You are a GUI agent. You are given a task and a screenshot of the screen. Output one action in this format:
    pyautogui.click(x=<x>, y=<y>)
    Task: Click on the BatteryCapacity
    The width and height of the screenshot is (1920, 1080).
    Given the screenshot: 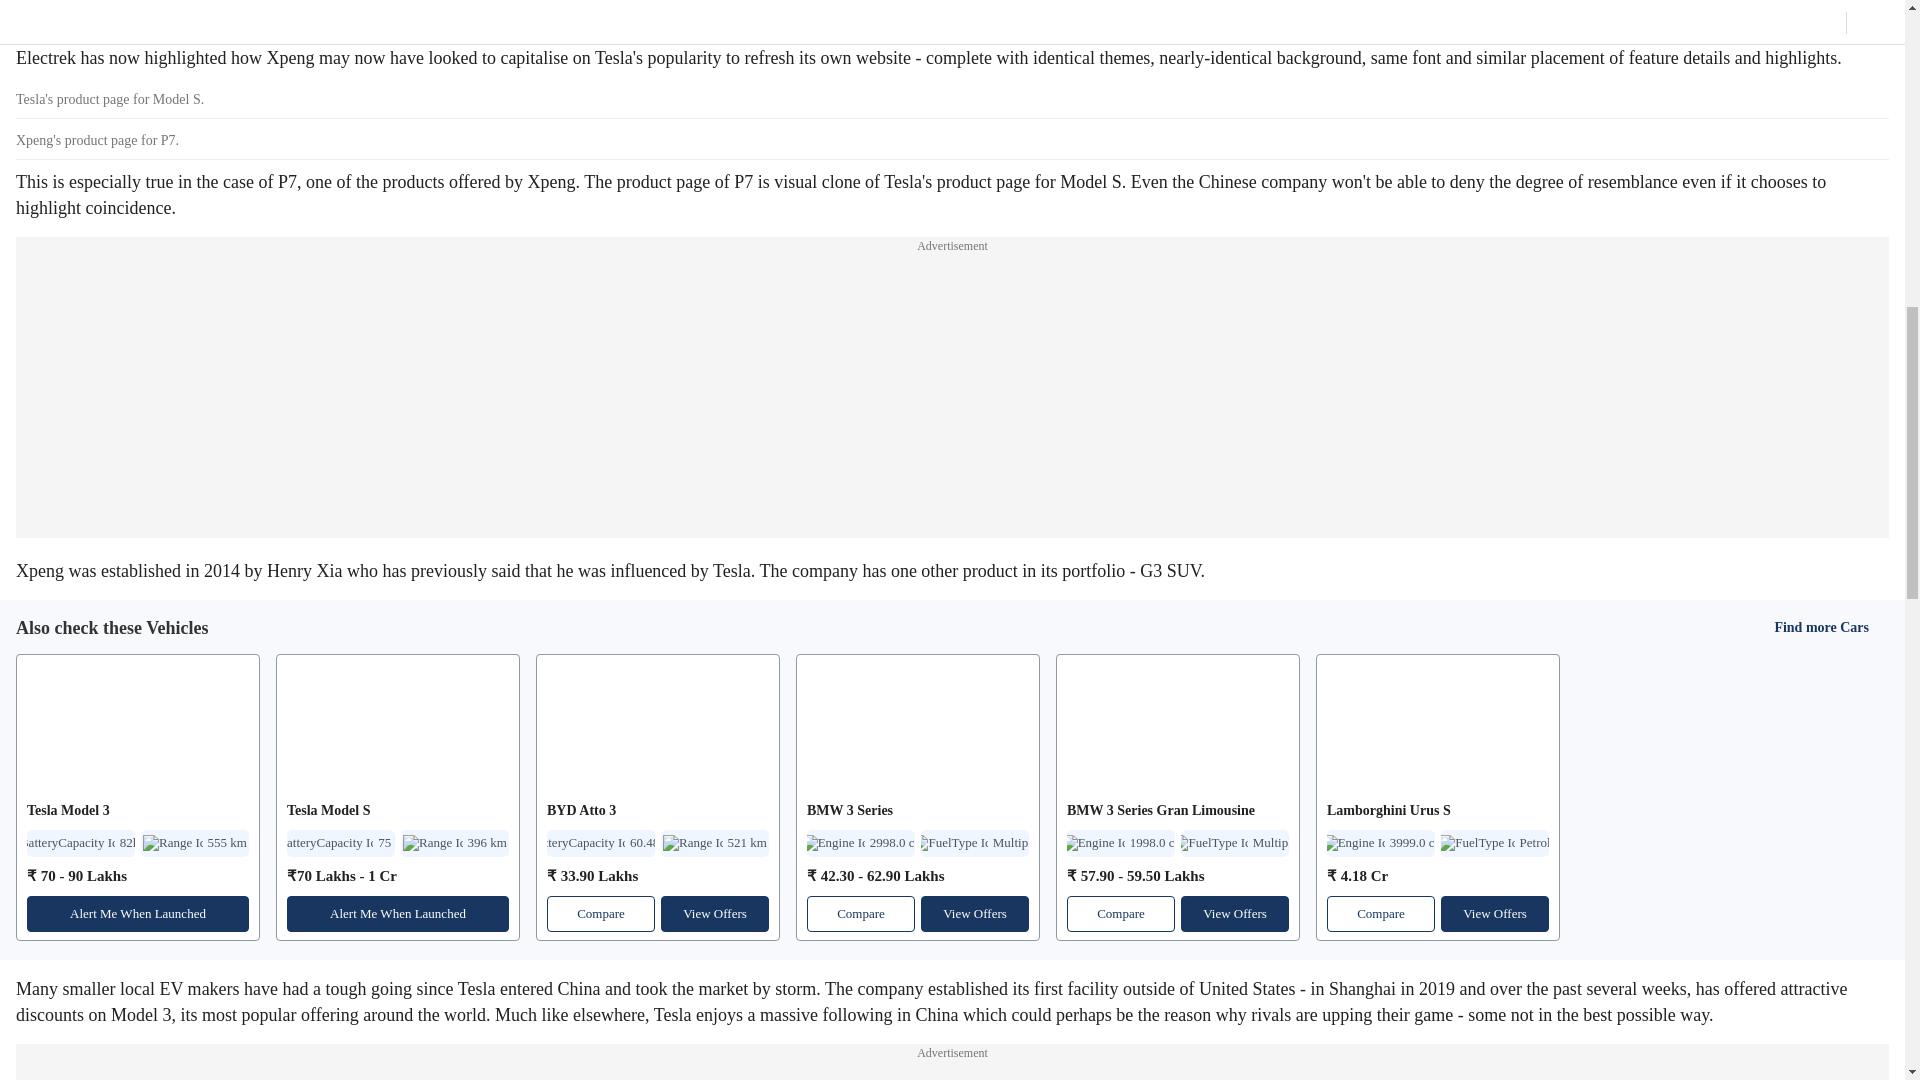 What is the action you would take?
    pyautogui.click(x=340, y=844)
    